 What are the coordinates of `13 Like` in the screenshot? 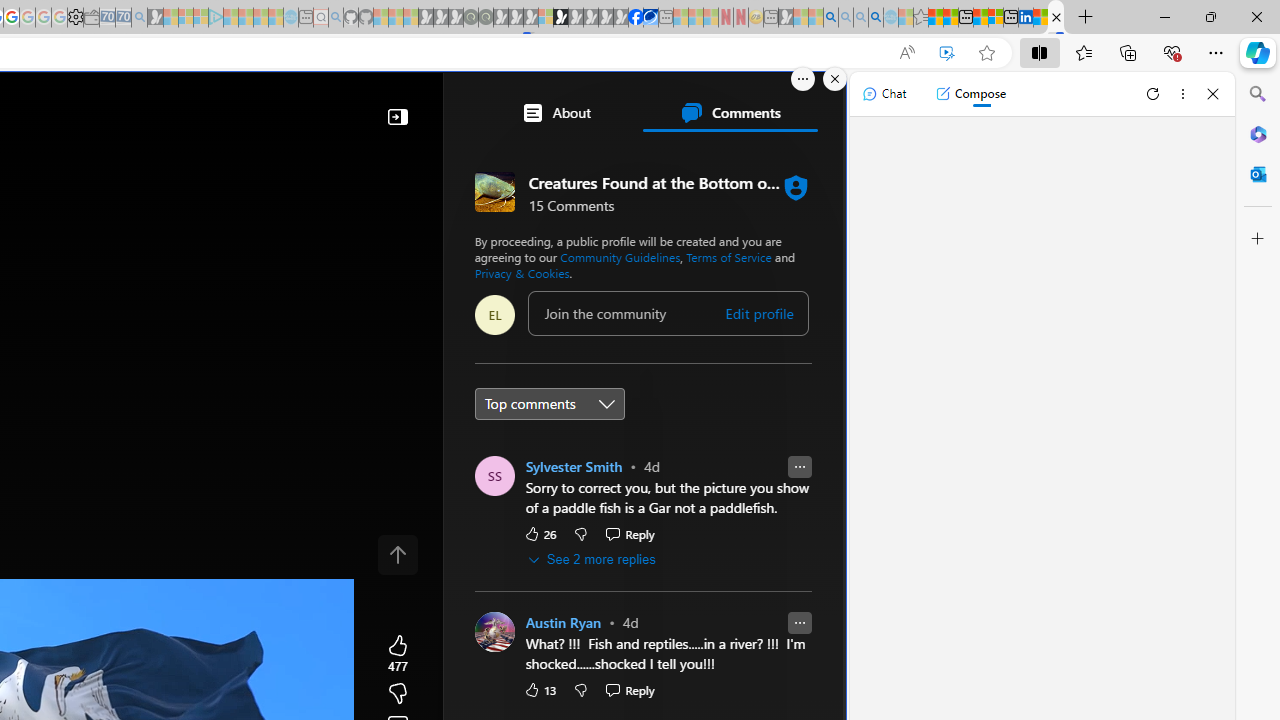 It's located at (539, 690).